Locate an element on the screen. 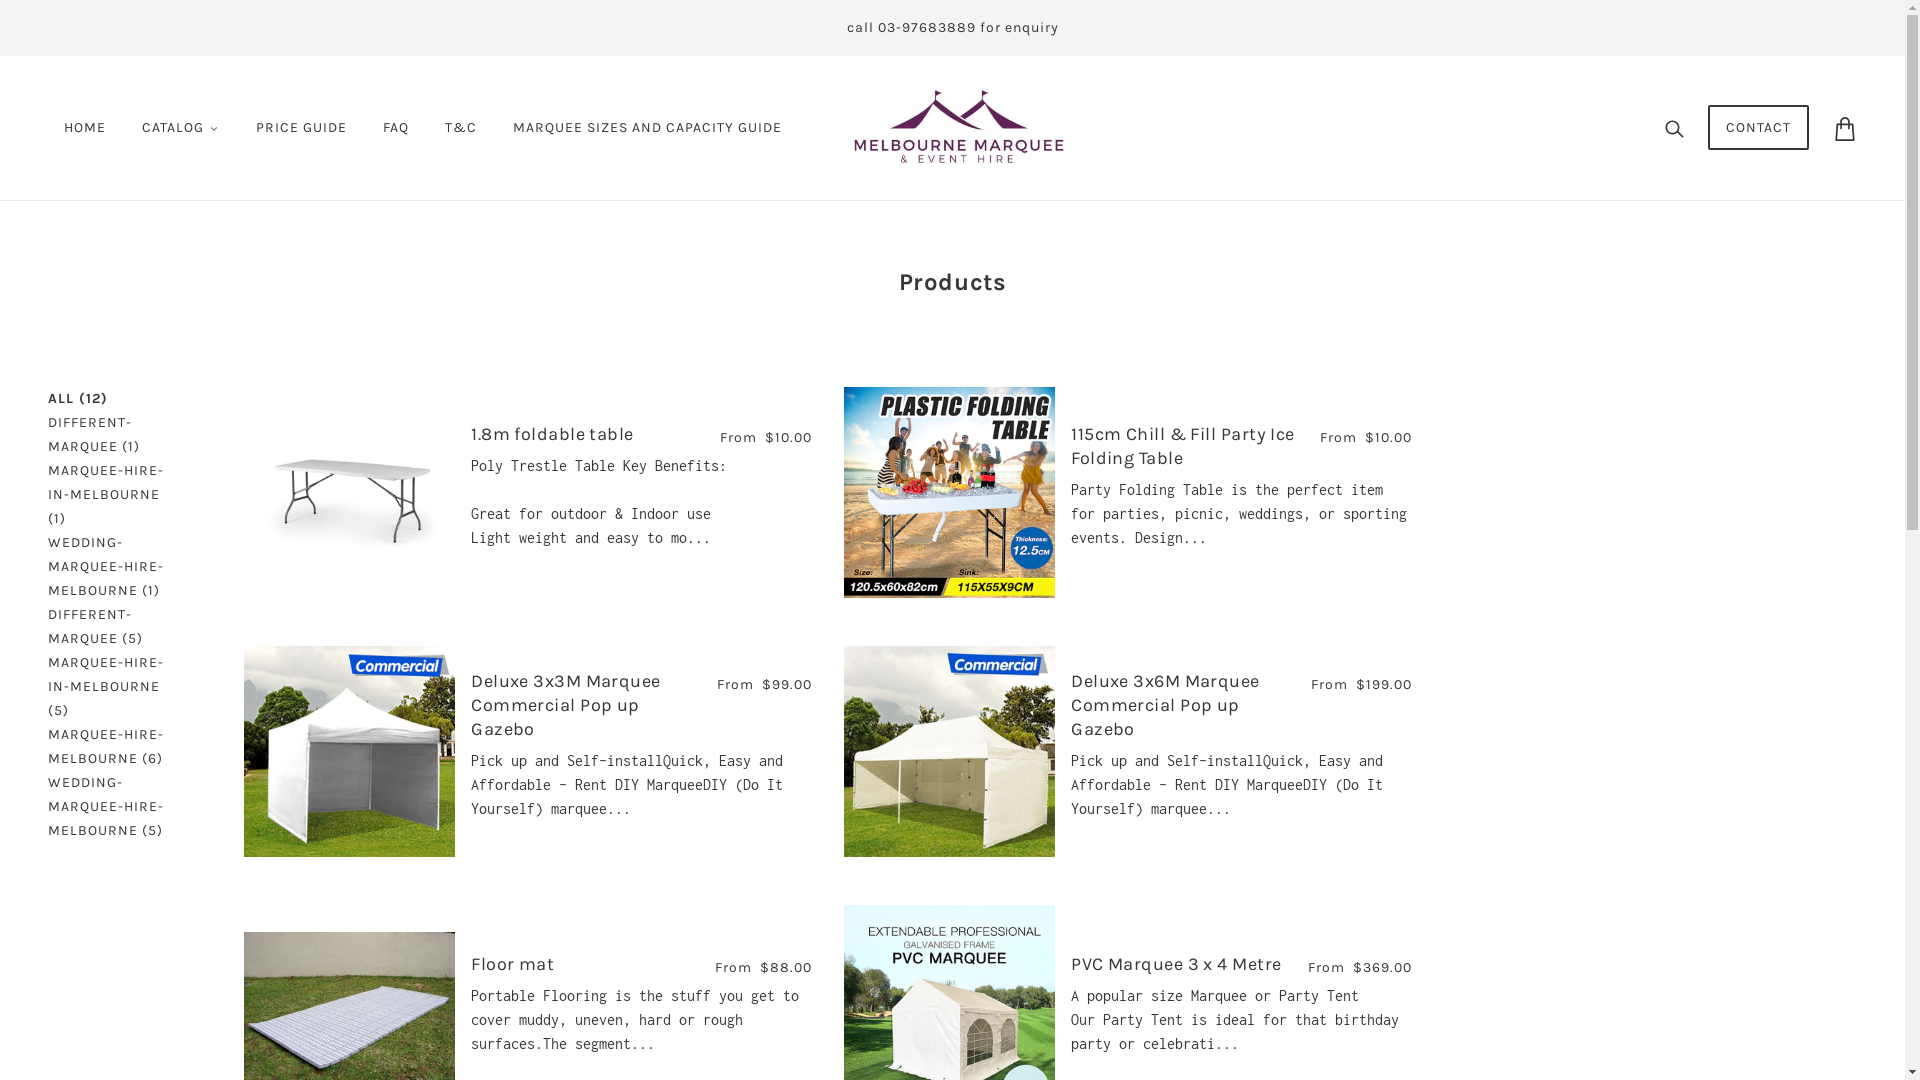 The height and width of the screenshot is (1080, 1920). 115cm Chill & Fill Party Ice Folding Table is located at coordinates (1183, 446).